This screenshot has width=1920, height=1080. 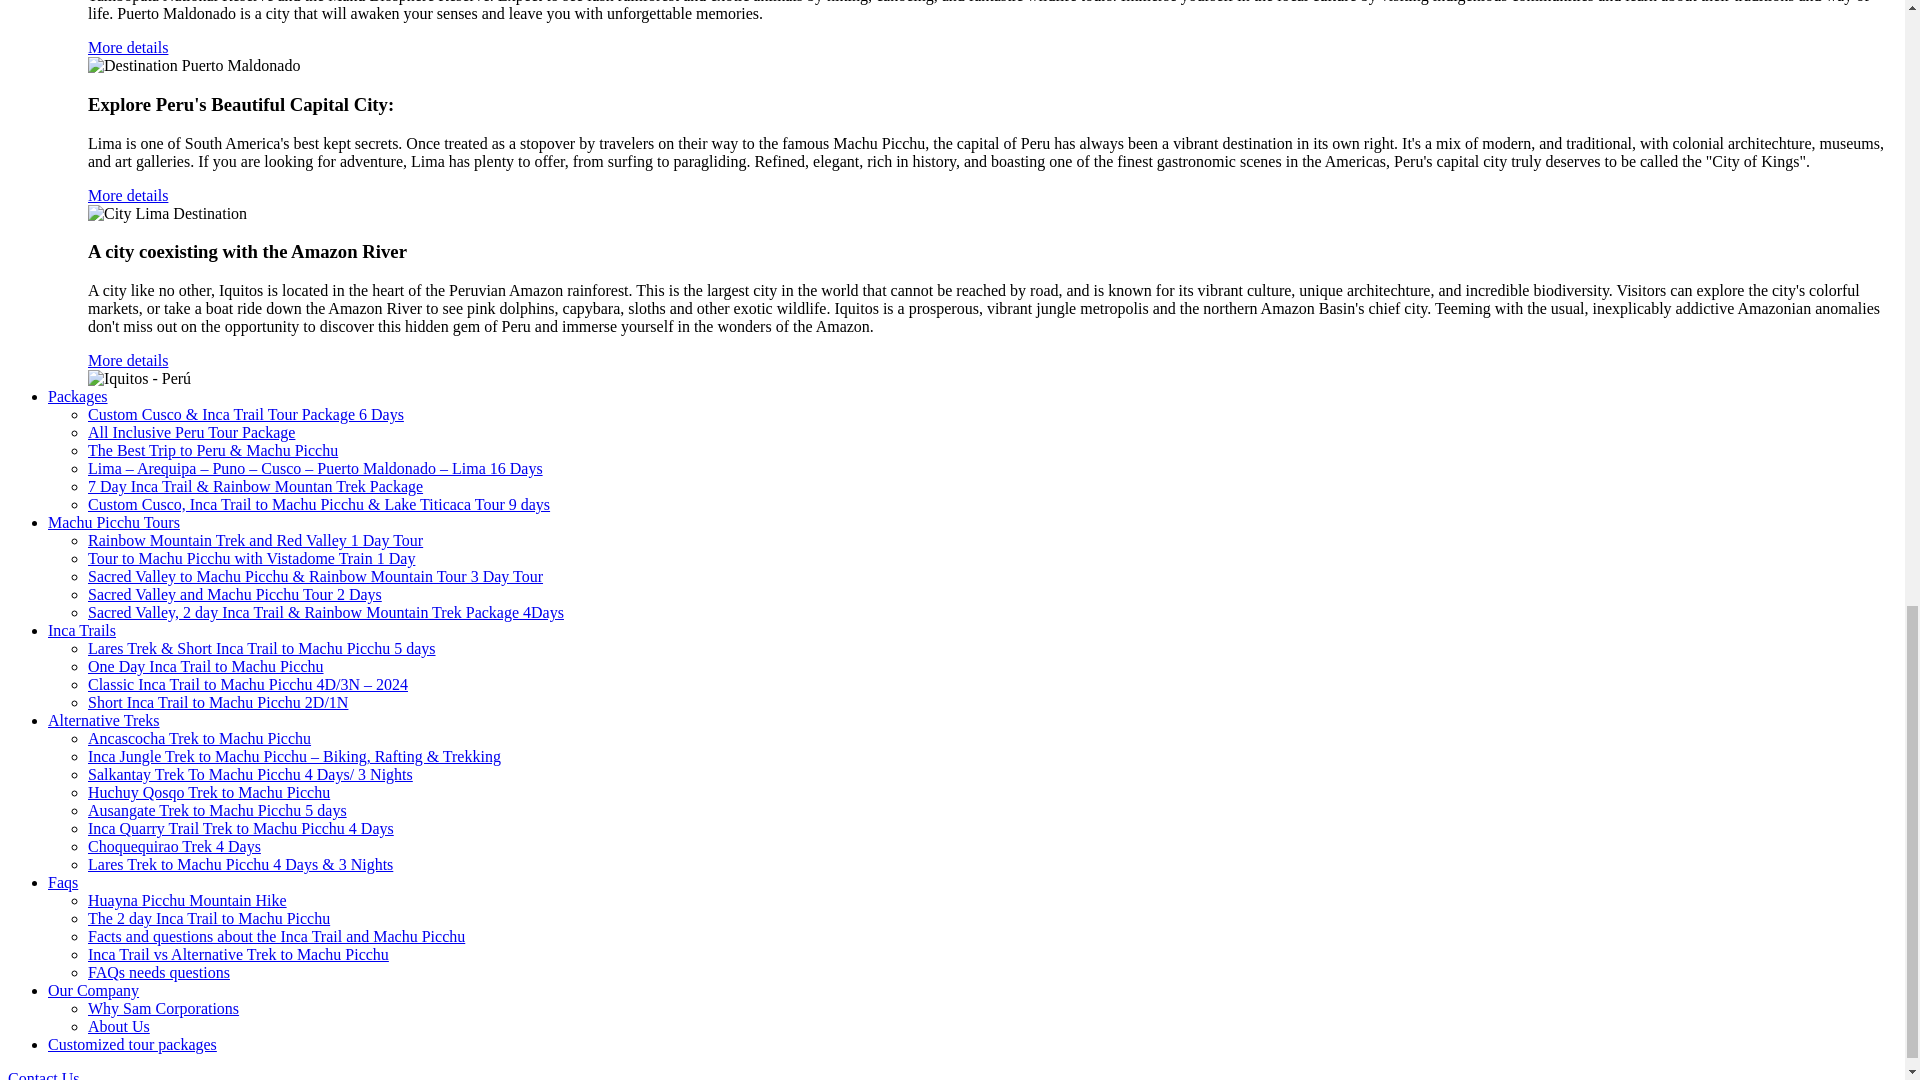 I want to click on More details, so click(x=128, y=360).